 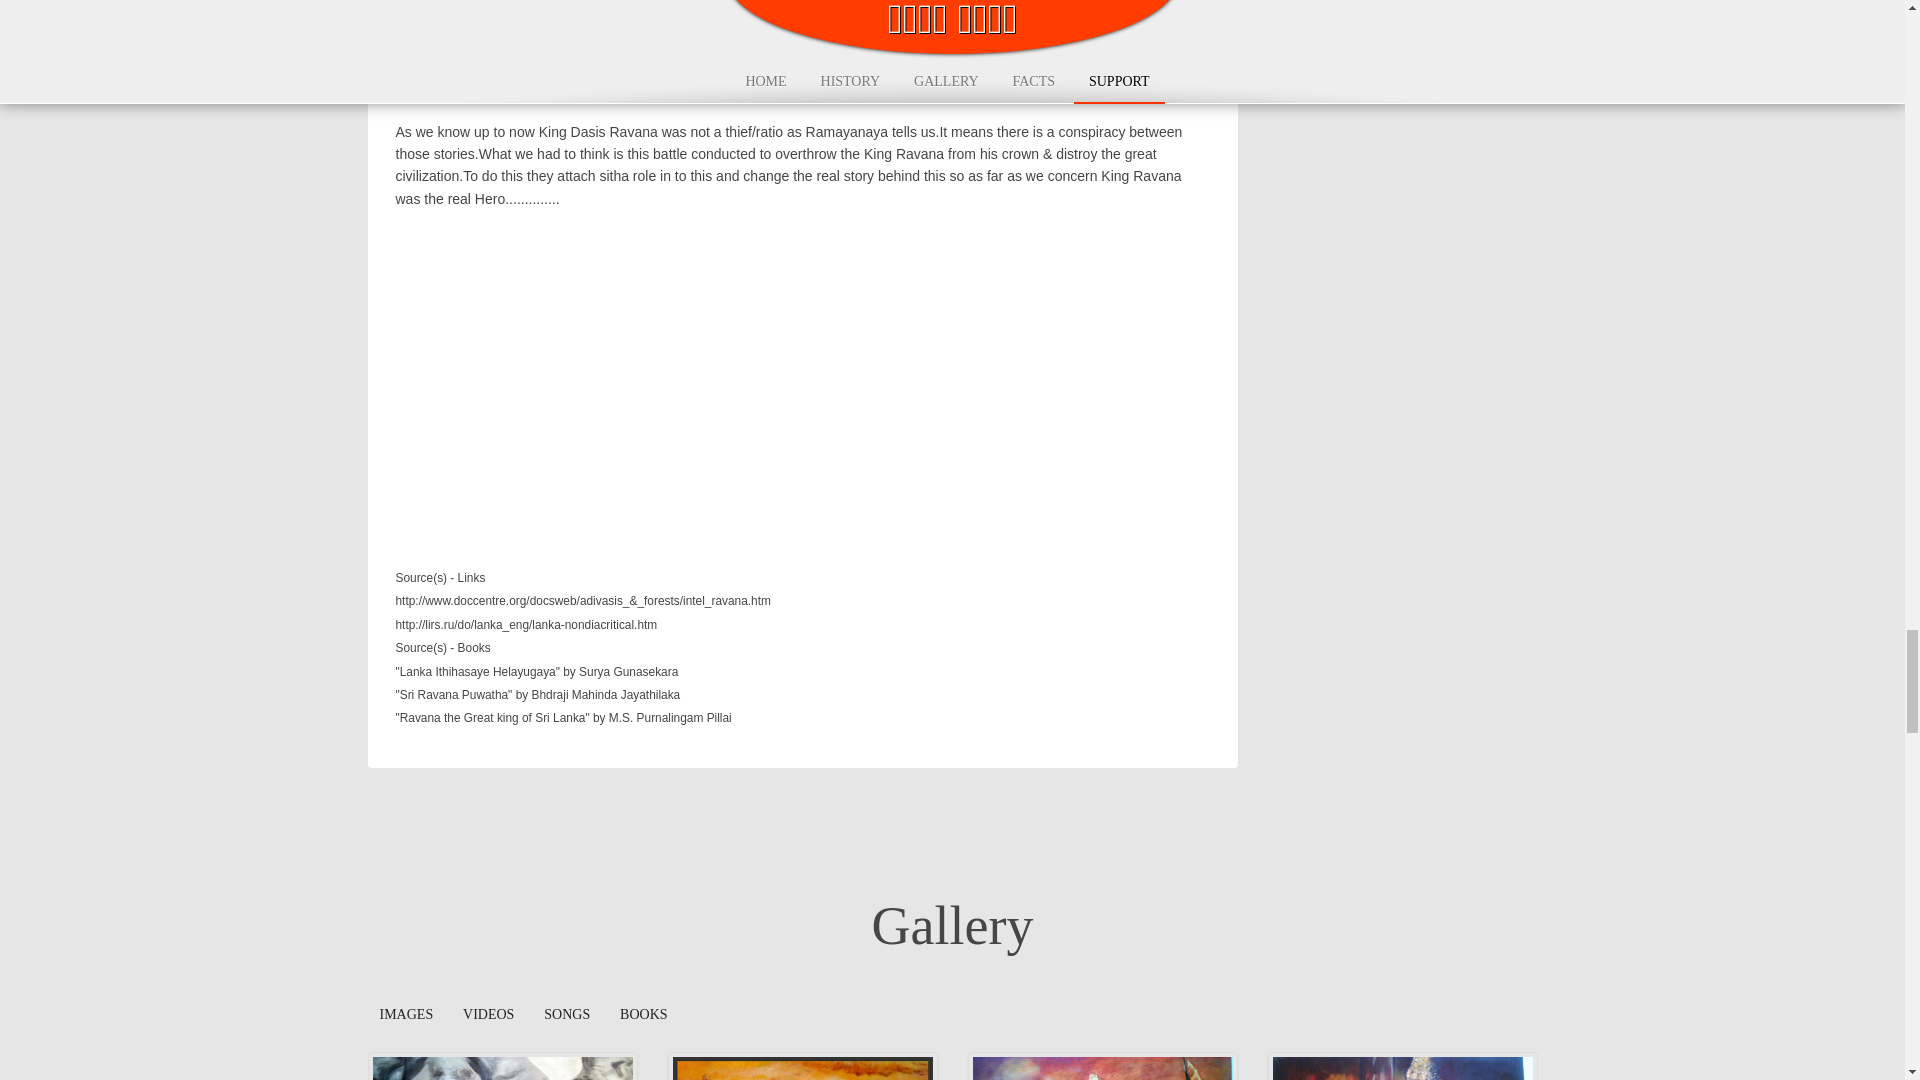 What do you see at coordinates (488, 1015) in the screenshot?
I see `VIDEOS` at bounding box center [488, 1015].